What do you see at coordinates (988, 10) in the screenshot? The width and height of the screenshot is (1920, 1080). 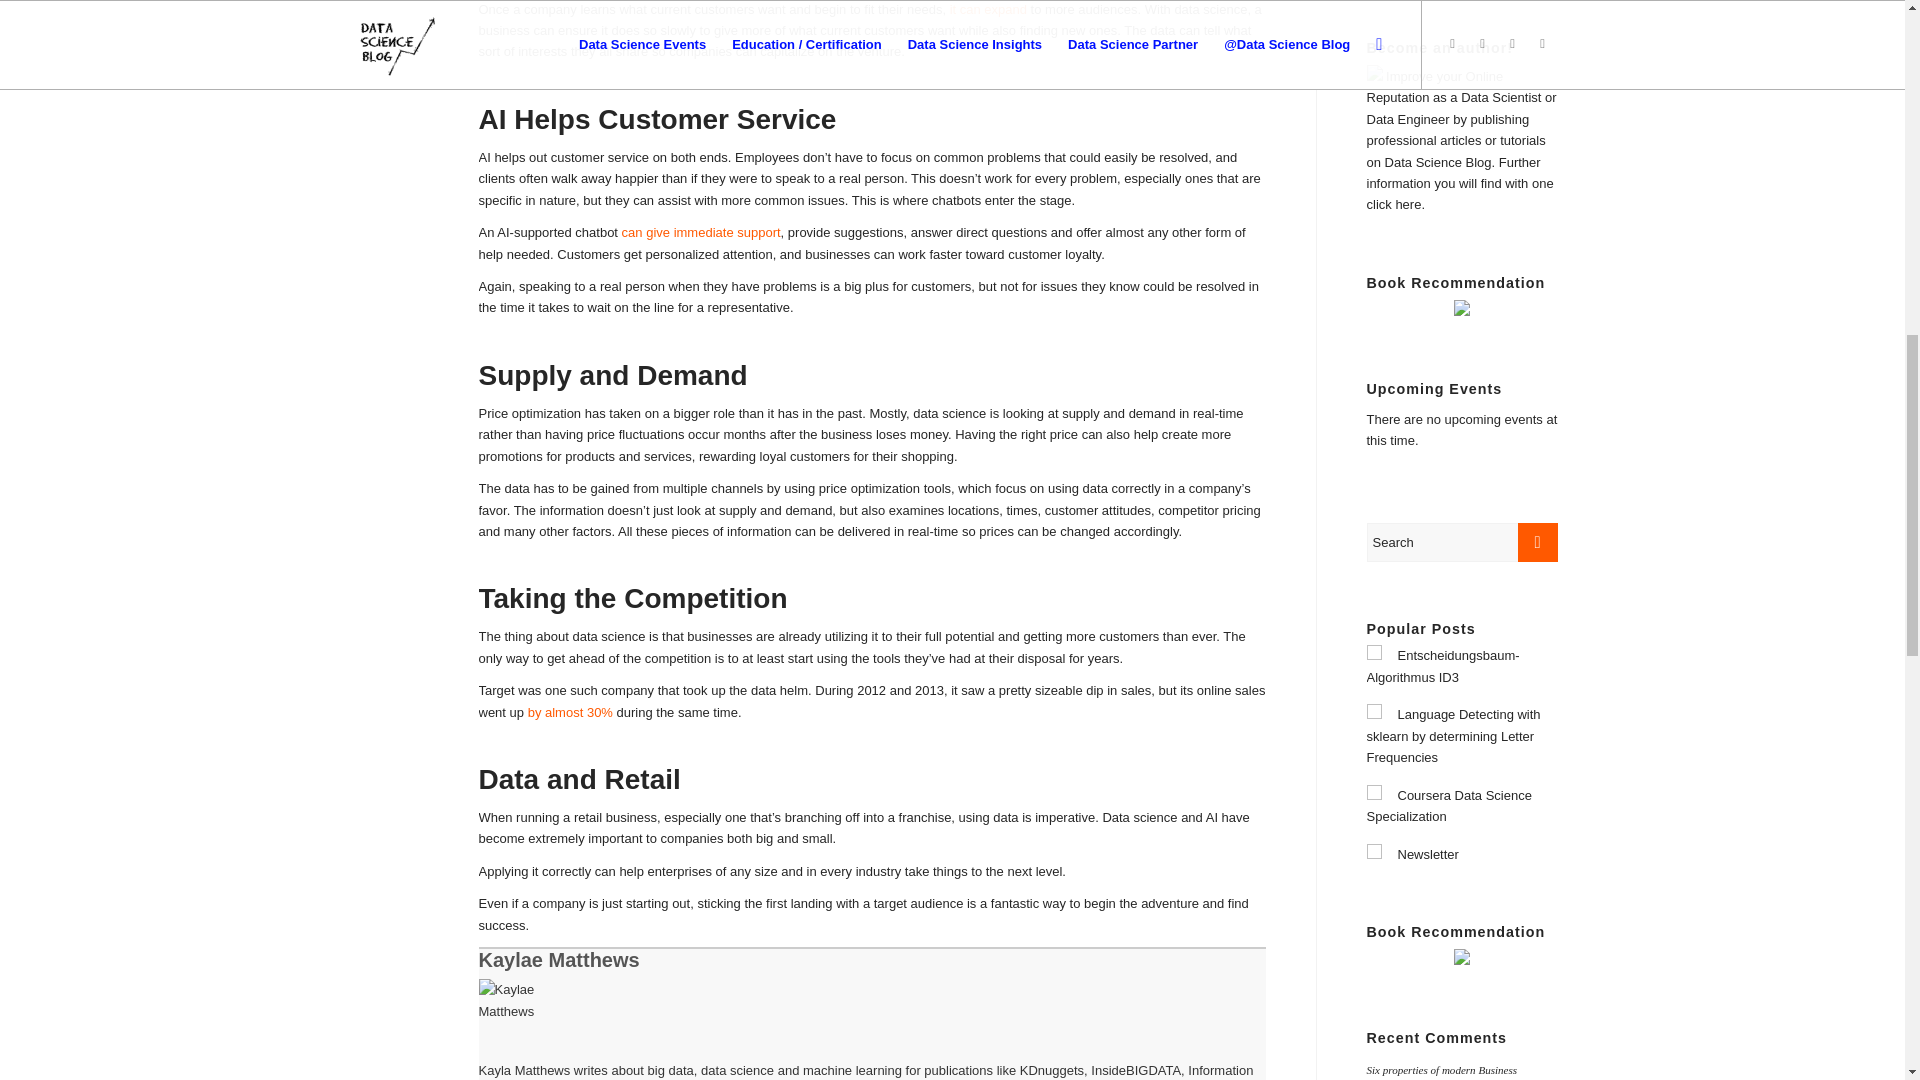 I see `it can expand` at bounding box center [988, 10].